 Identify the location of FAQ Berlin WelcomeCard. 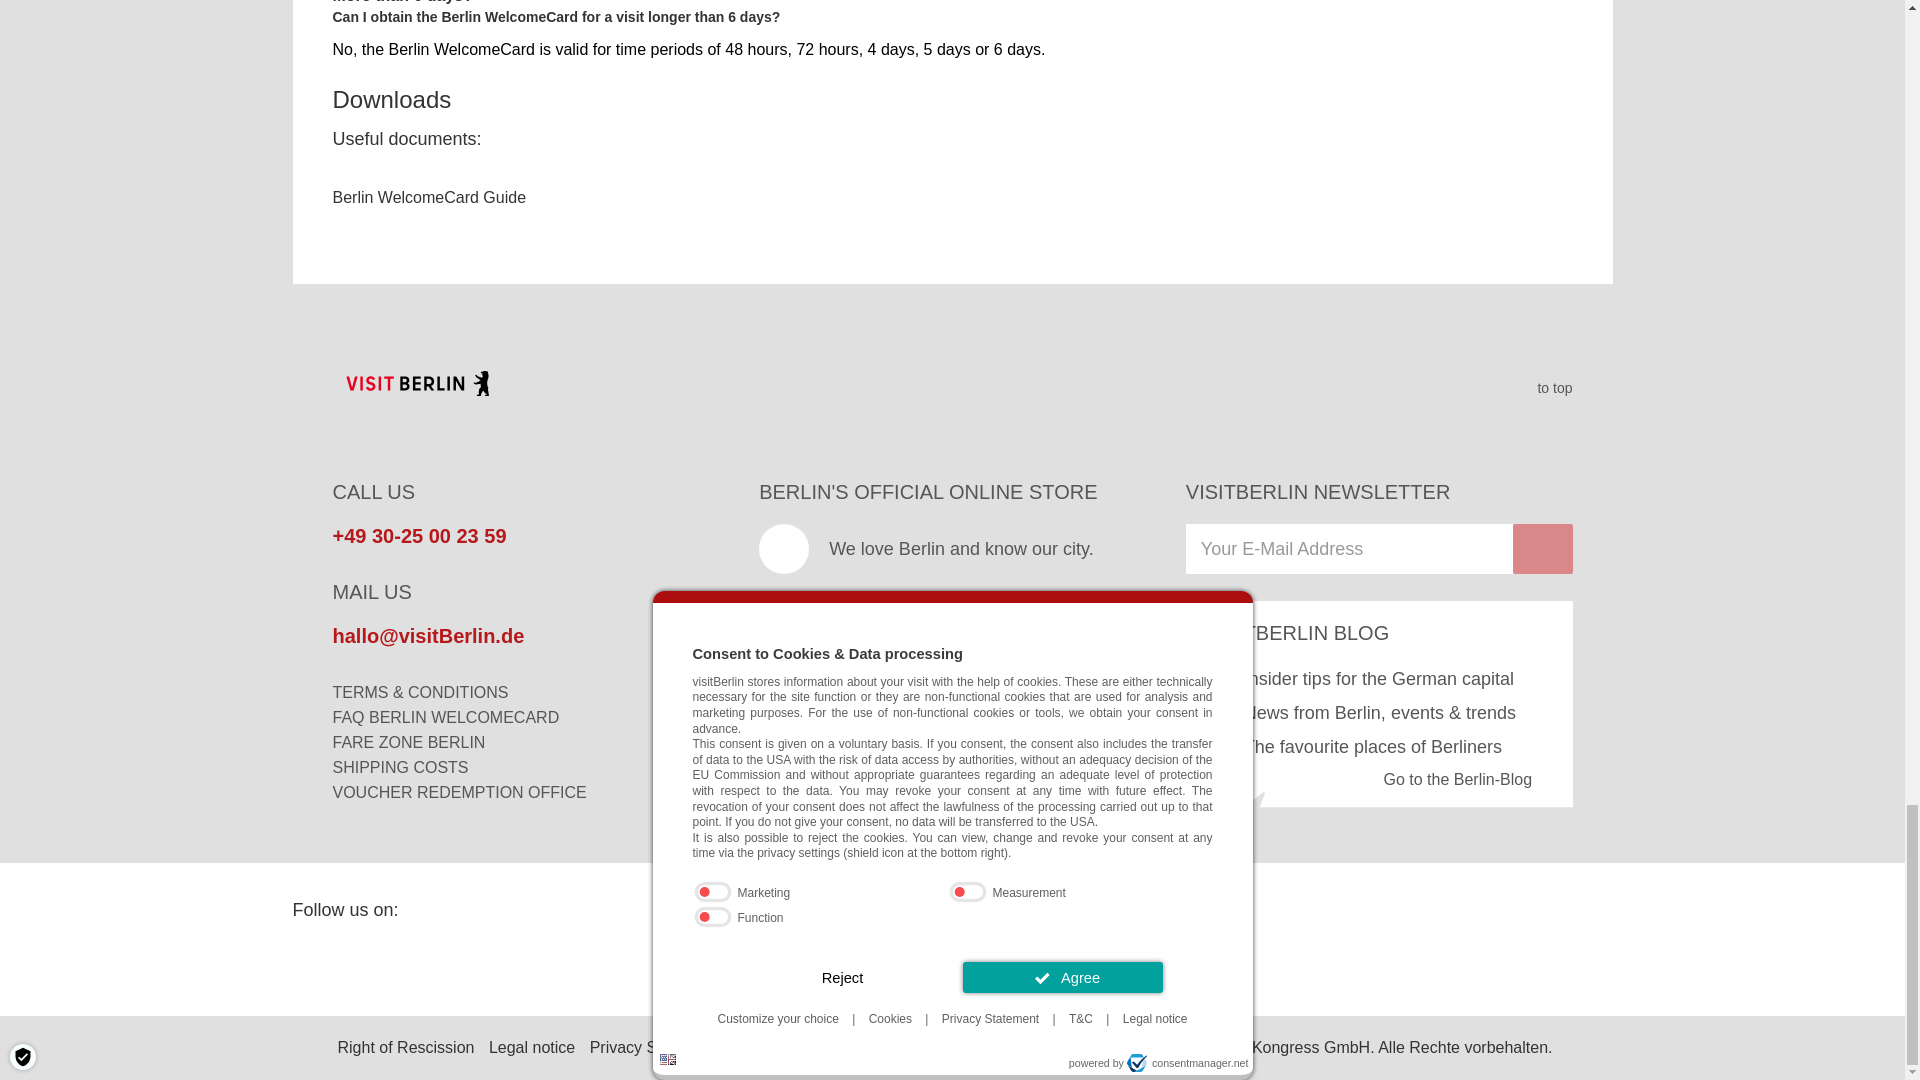
(445, 716).